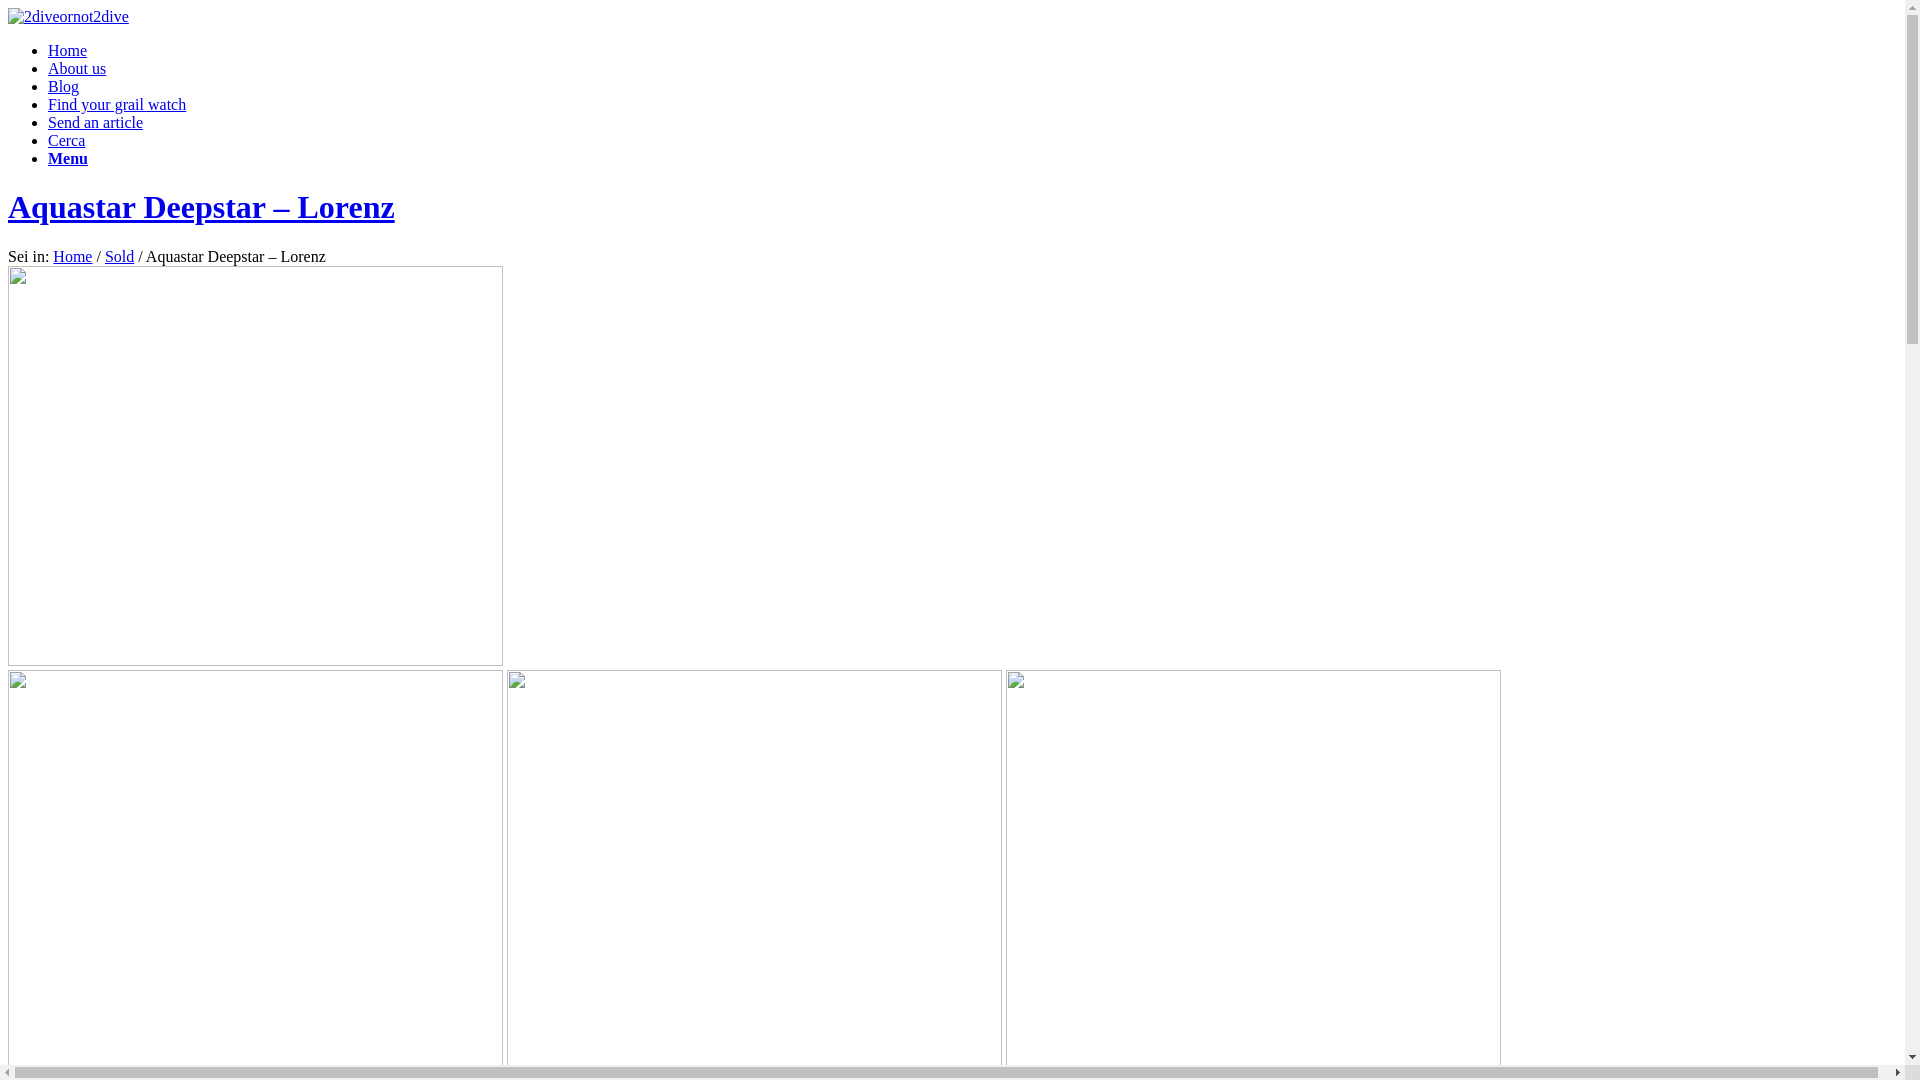 This screenshot has width=1920, height=1080. Describe the element at coordinates (120, 256) in the screenshot. I see `Sold` at that location.